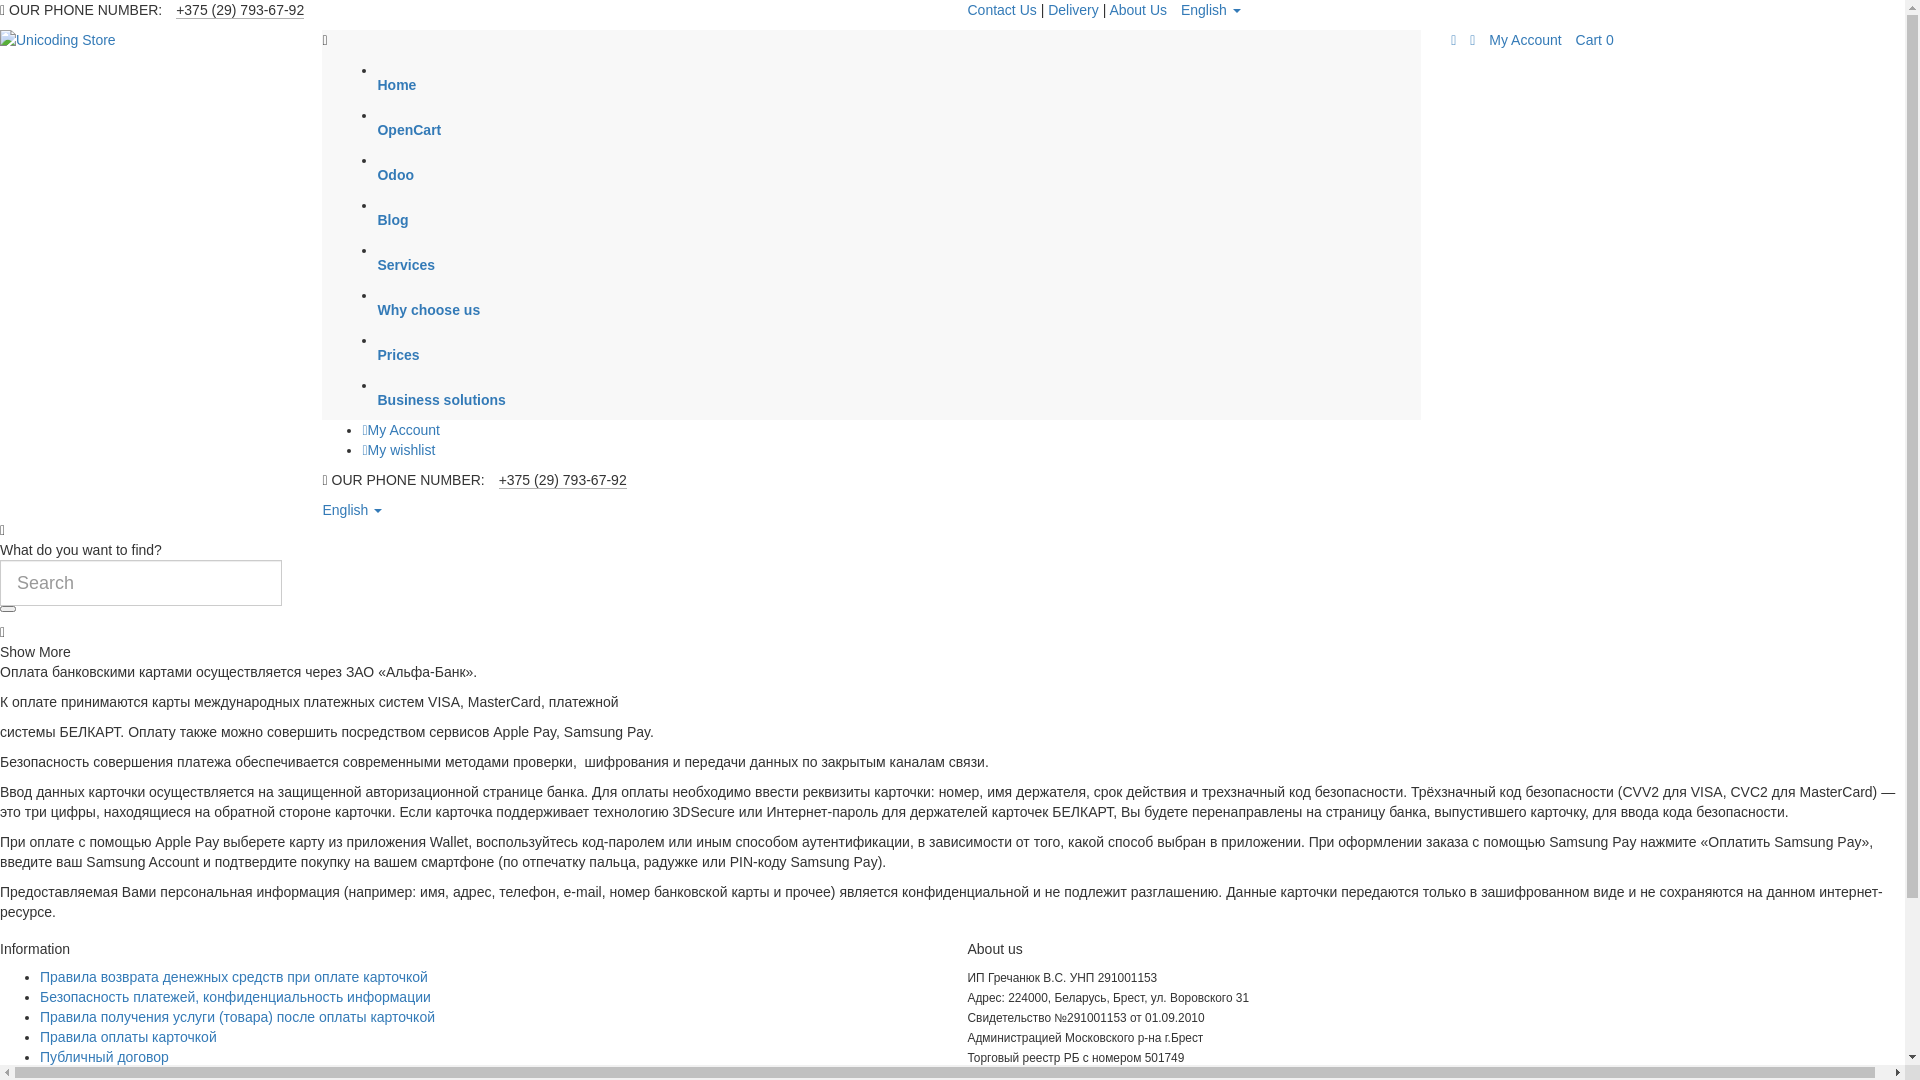 This screenshot has height=1080, width=1920. What do you see at coordinates (1138, 10) in the screenshot?
I see `About Us` at bounding box center [1138, 10].